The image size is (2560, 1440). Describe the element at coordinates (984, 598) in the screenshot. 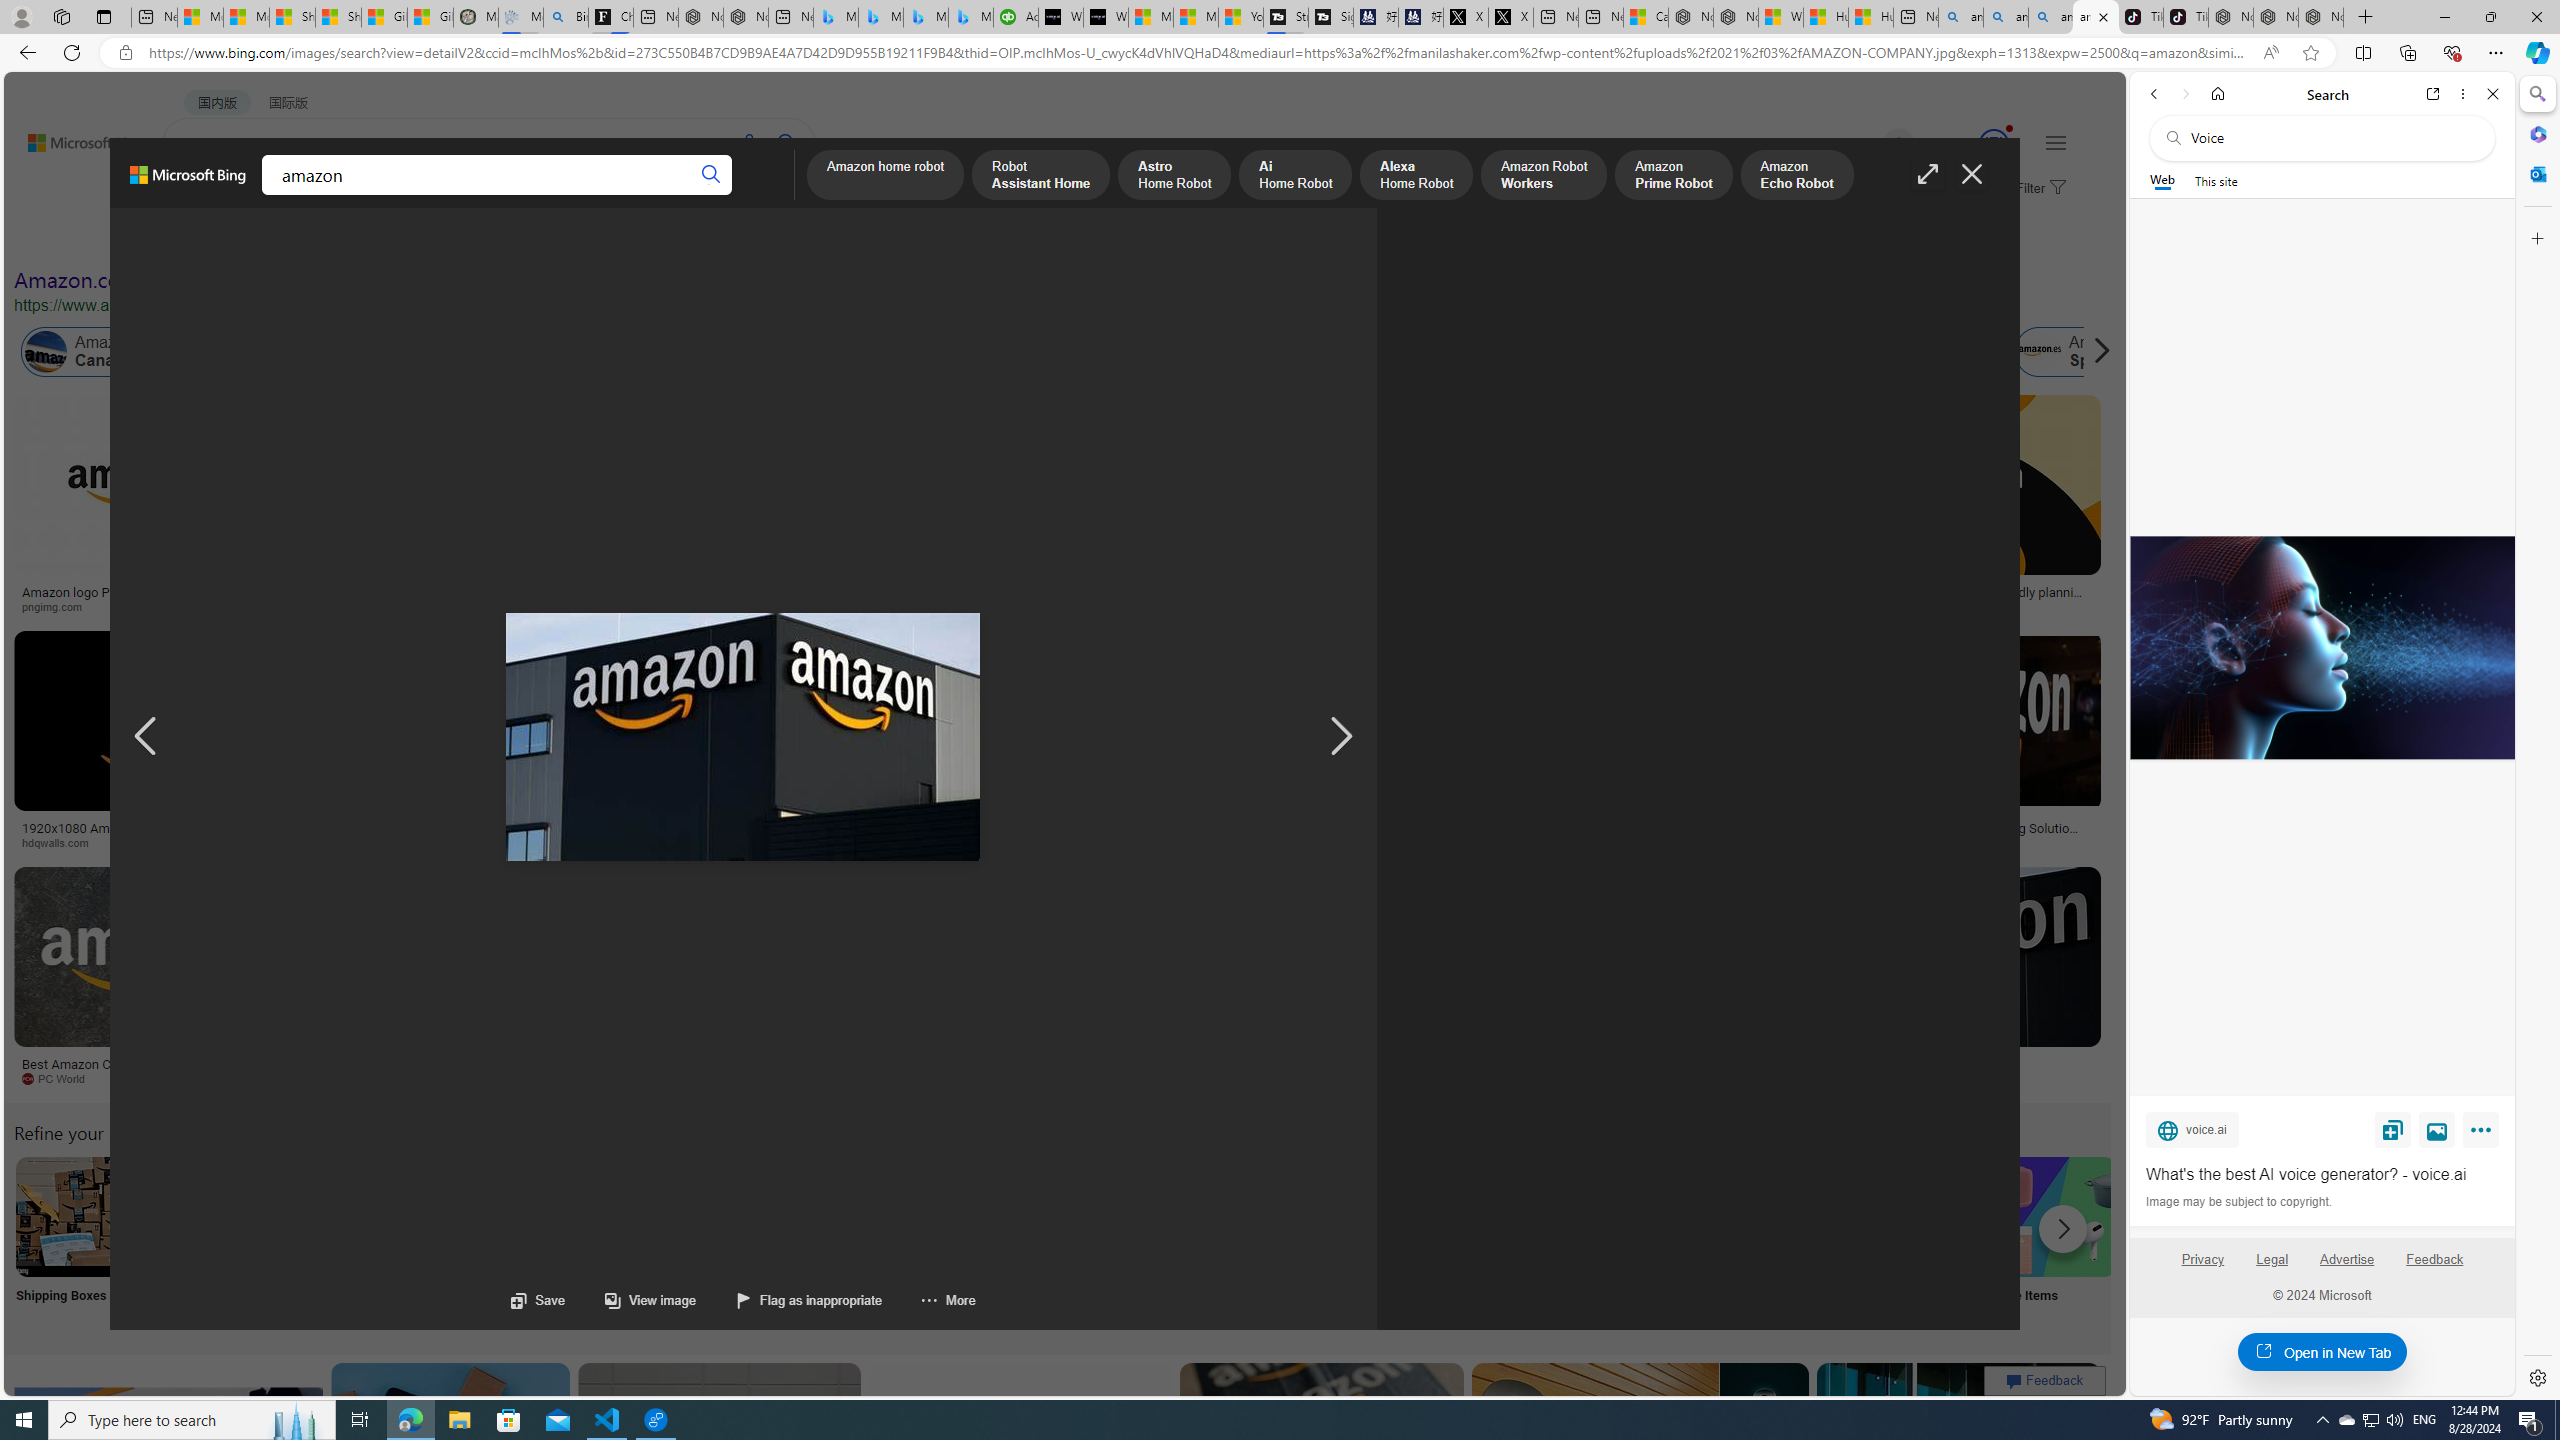

I see `Amazon Logo Png Hd Wallpaper | Images and Photos finder` at that location.